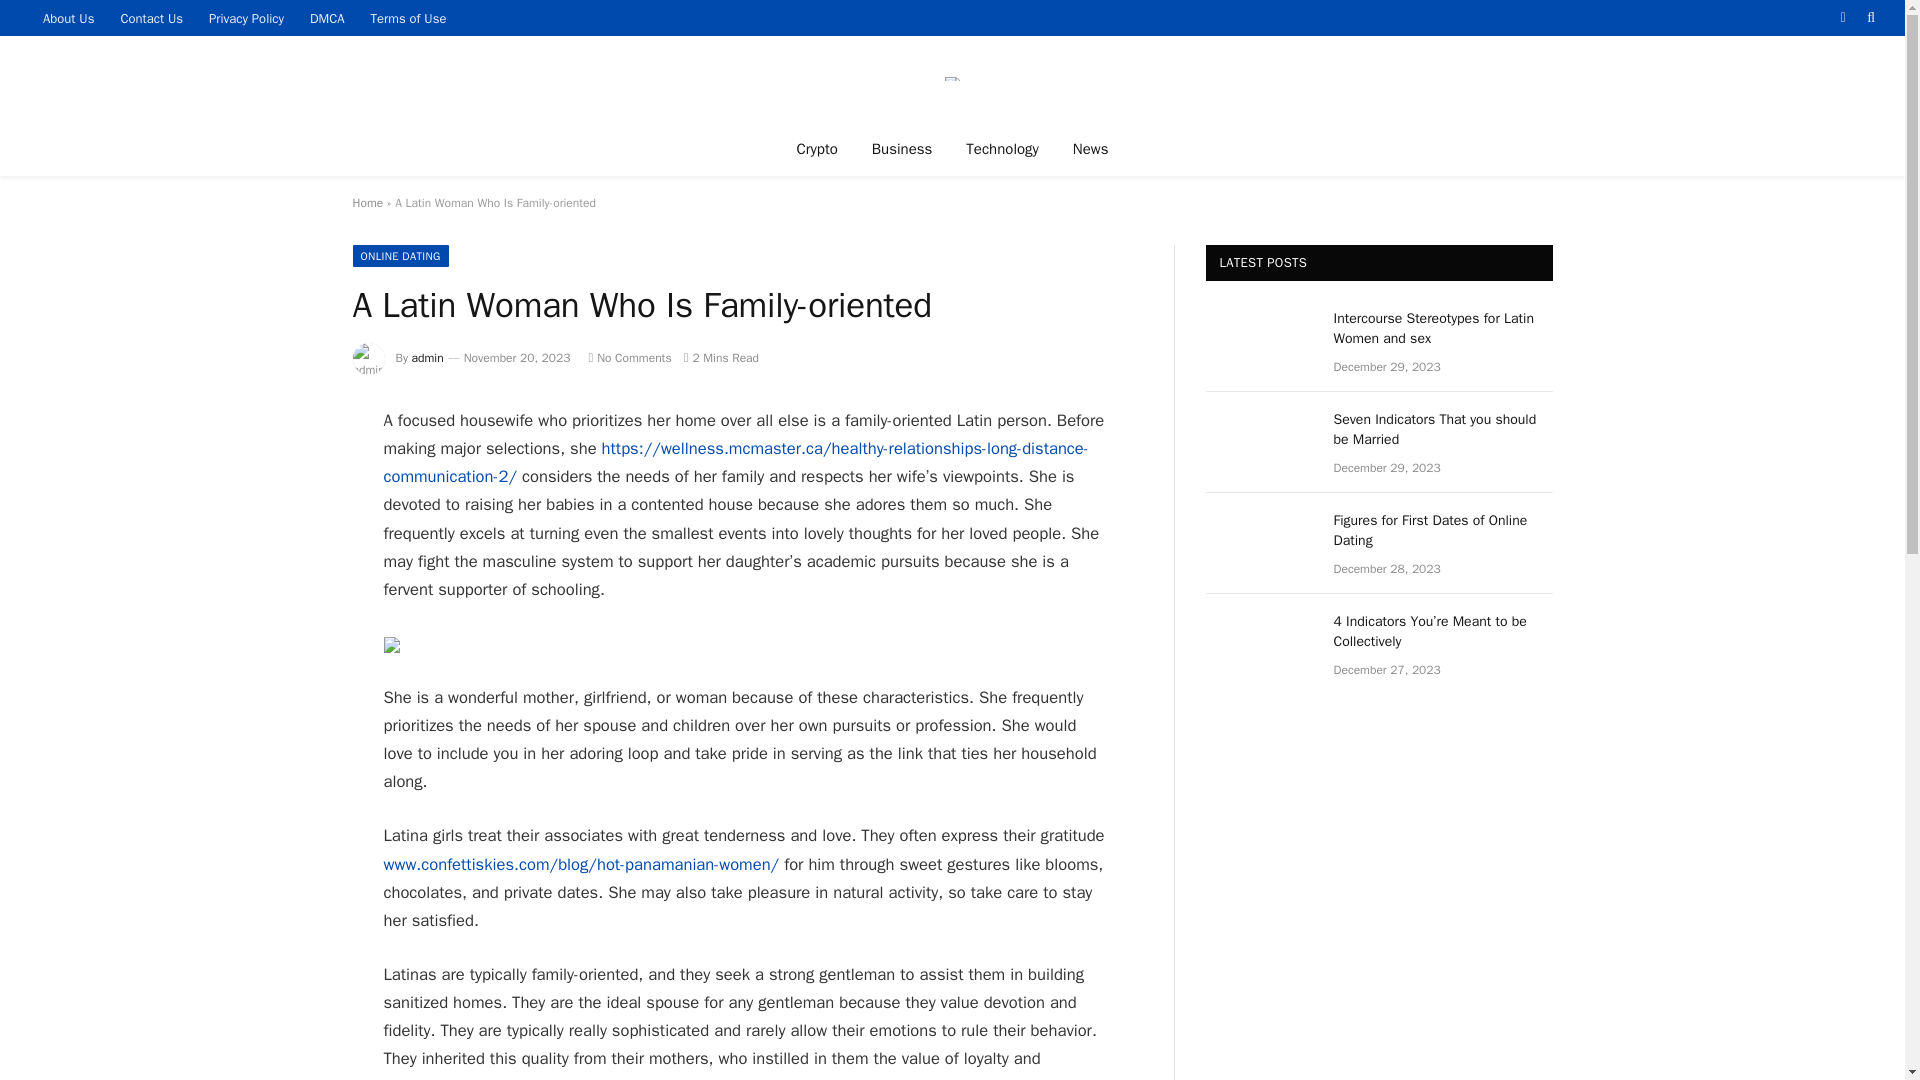 This screenshot has width=1920, height=1080. Describe the element at coordinates (628, 358) in the screenshot. I see `No Comments` at that location.